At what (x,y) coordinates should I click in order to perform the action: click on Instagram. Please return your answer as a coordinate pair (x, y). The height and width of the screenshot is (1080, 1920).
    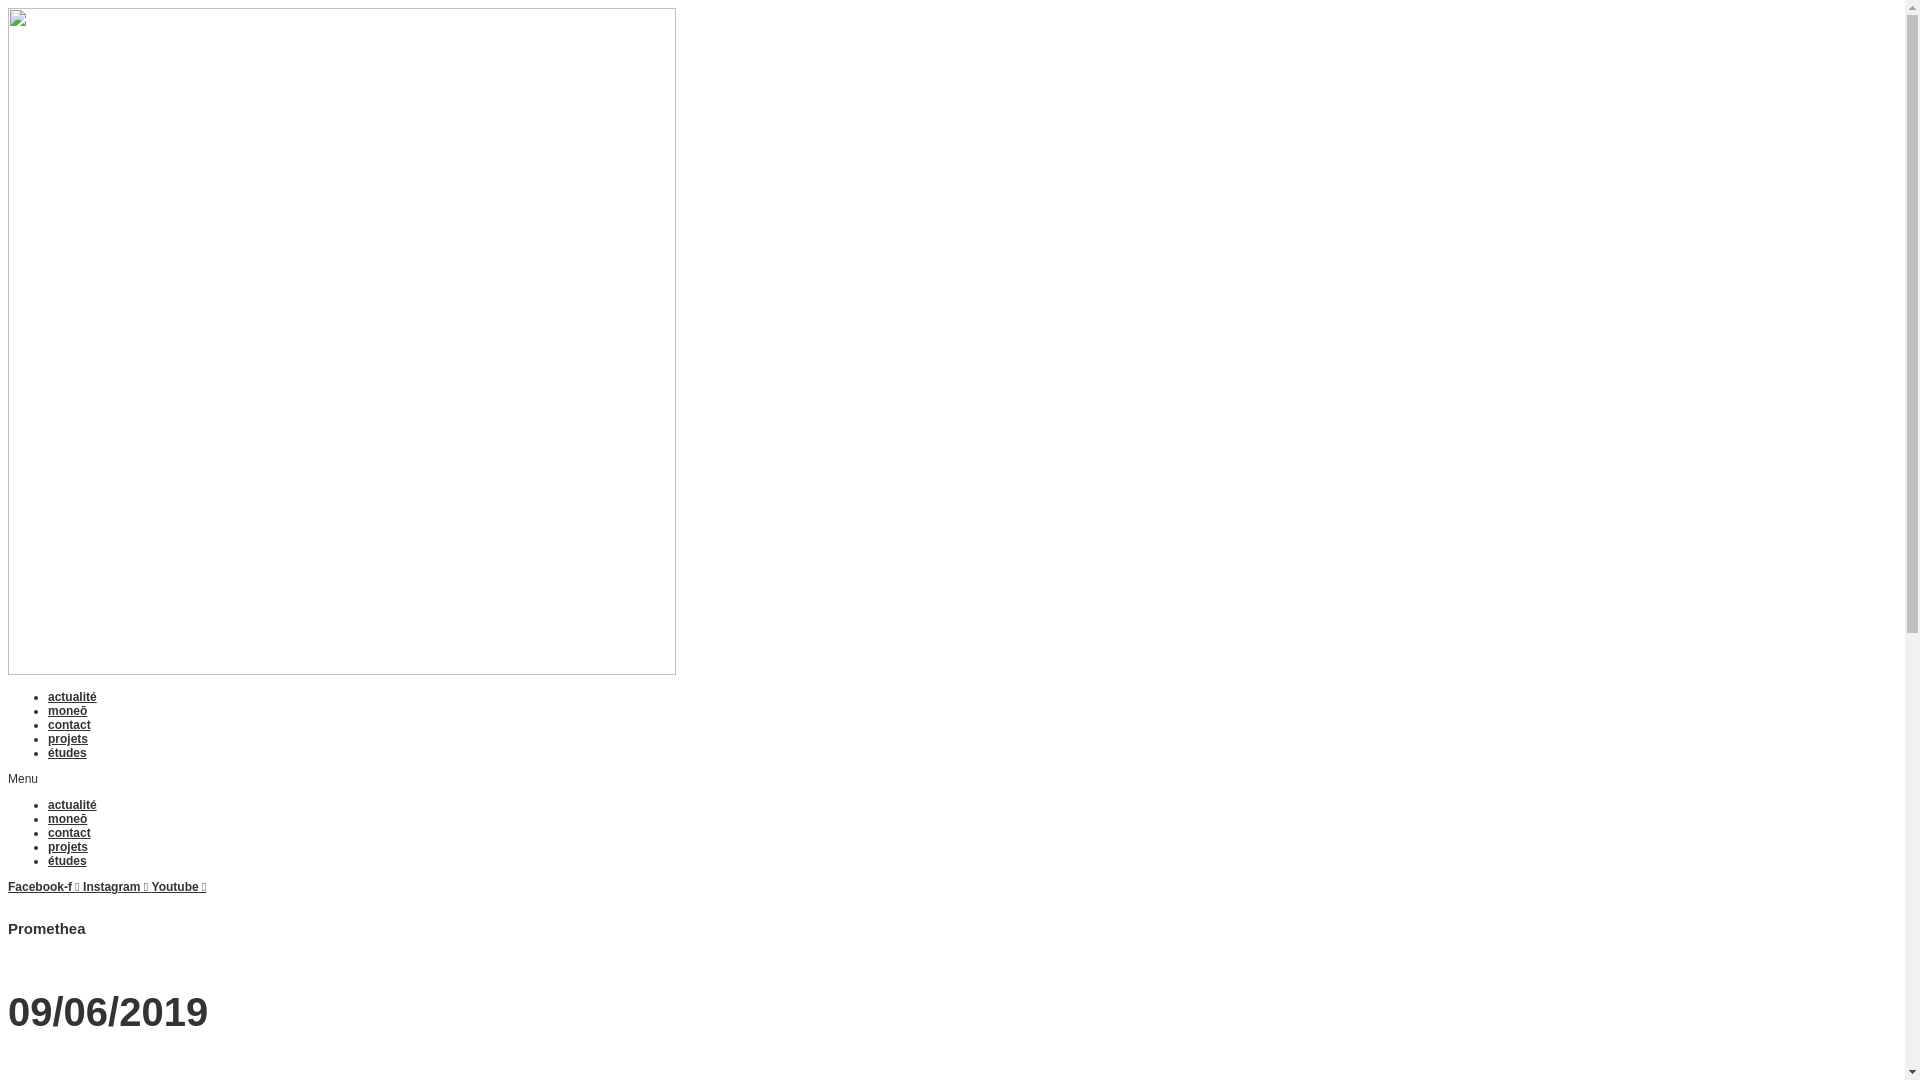
    Looking at the image, I should click on (117, 886).